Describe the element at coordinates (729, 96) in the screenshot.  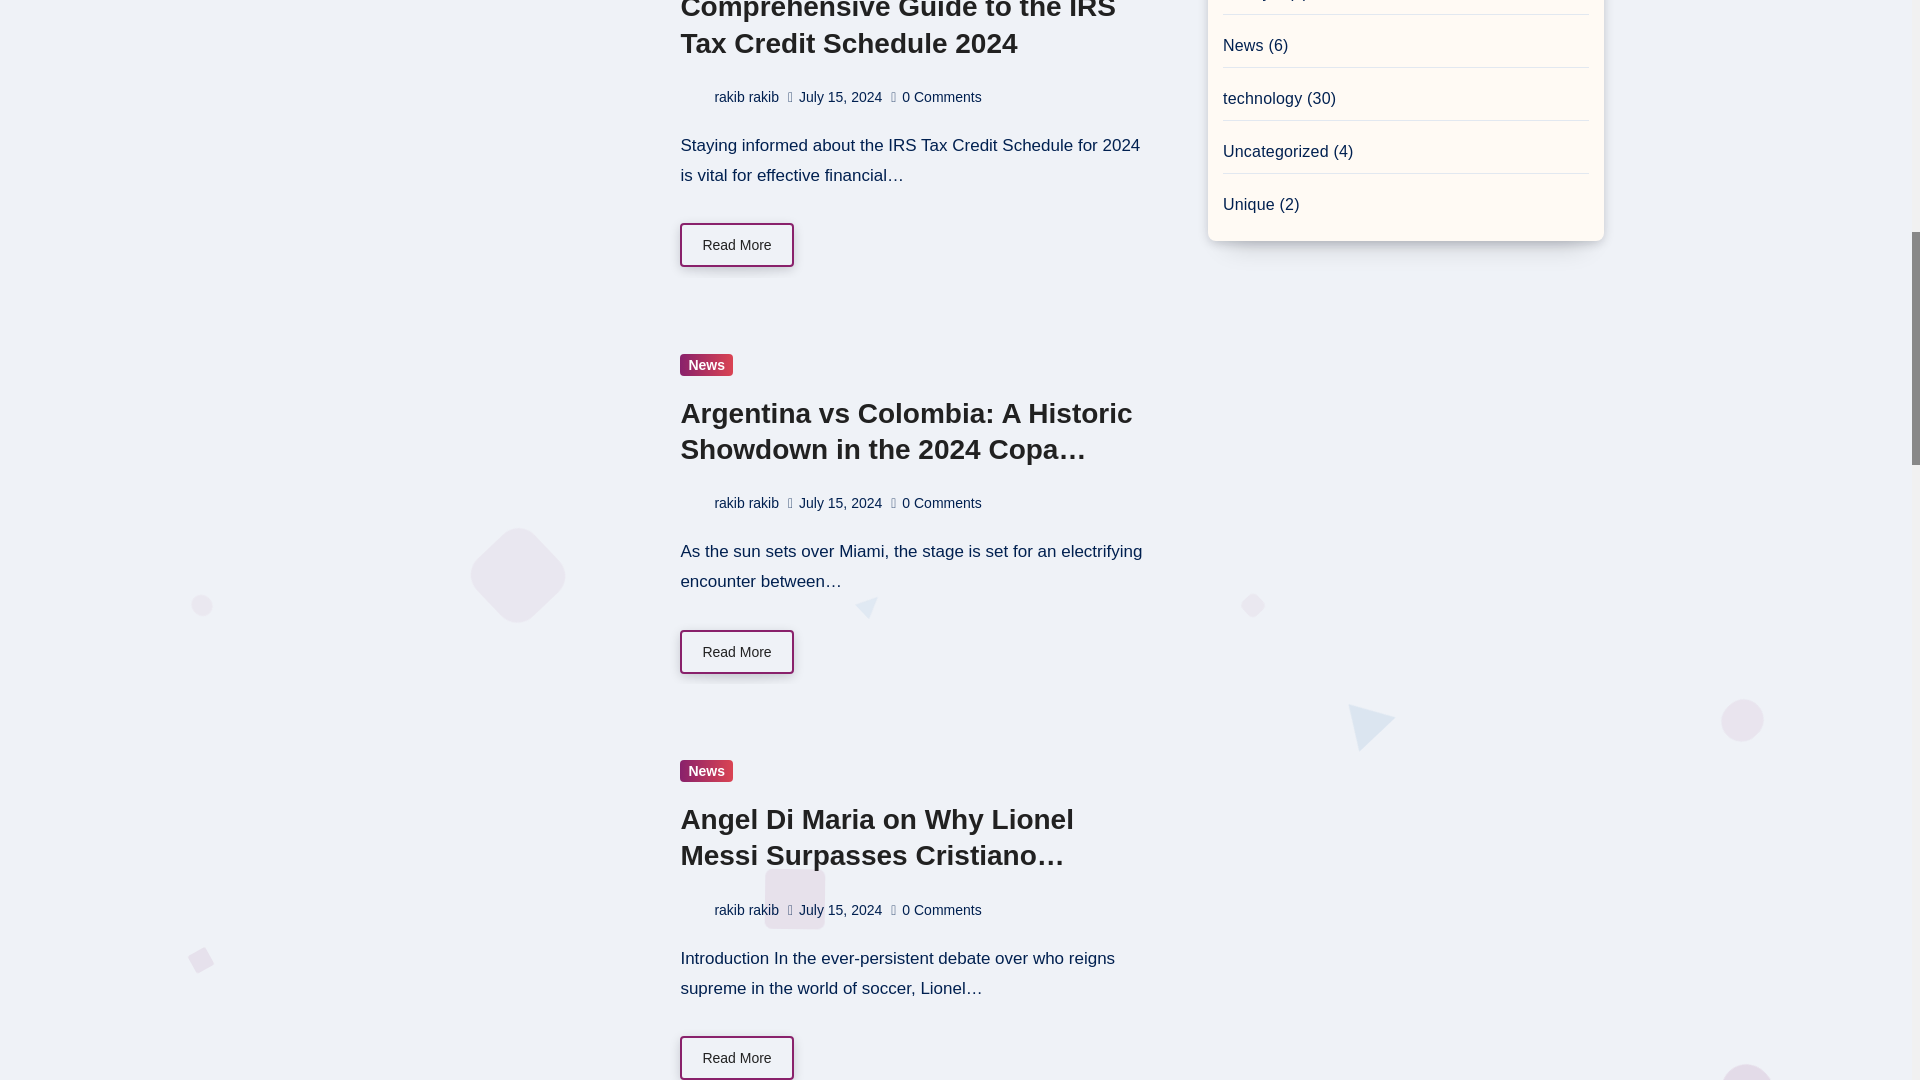
I see `rakib rakib` at that location.